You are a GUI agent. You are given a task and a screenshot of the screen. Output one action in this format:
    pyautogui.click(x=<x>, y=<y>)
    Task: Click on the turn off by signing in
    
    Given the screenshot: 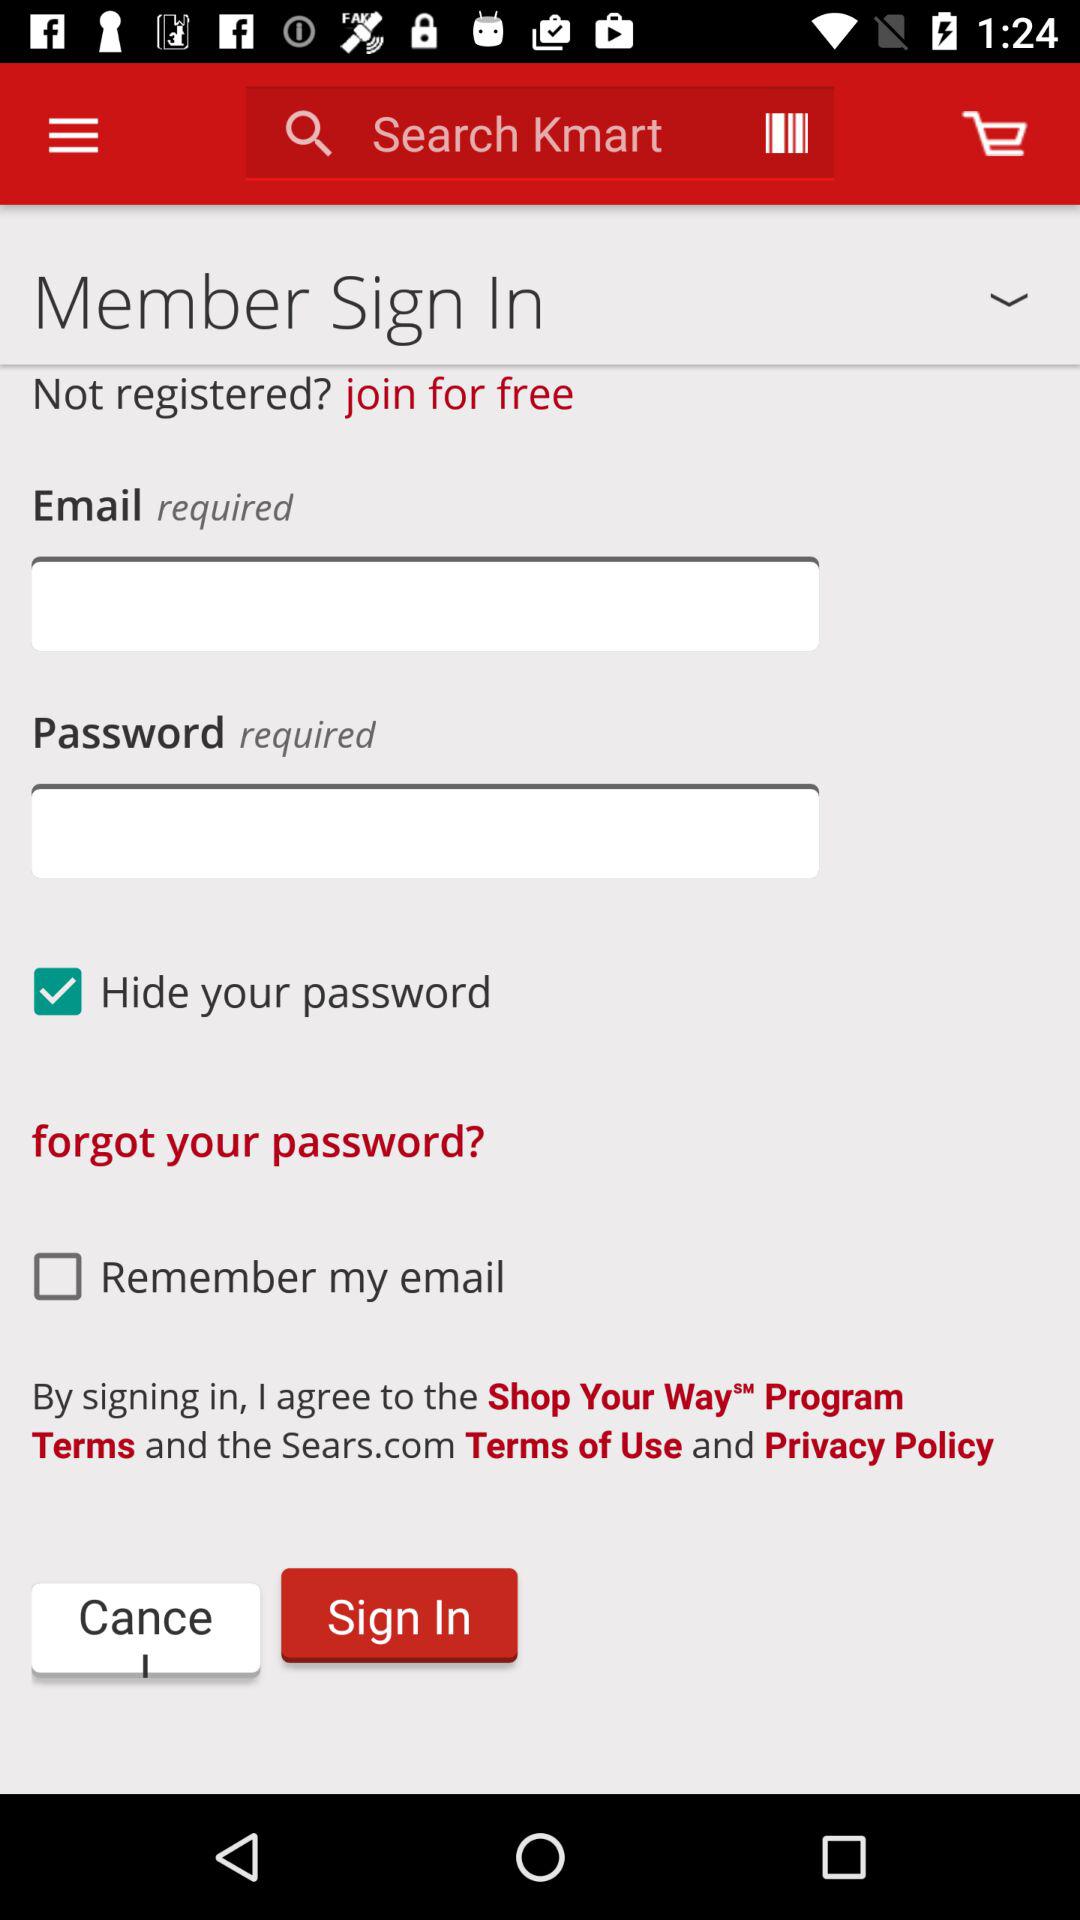 What is the action you would take?
    pyautogui.click(x=529, y=1420)
    